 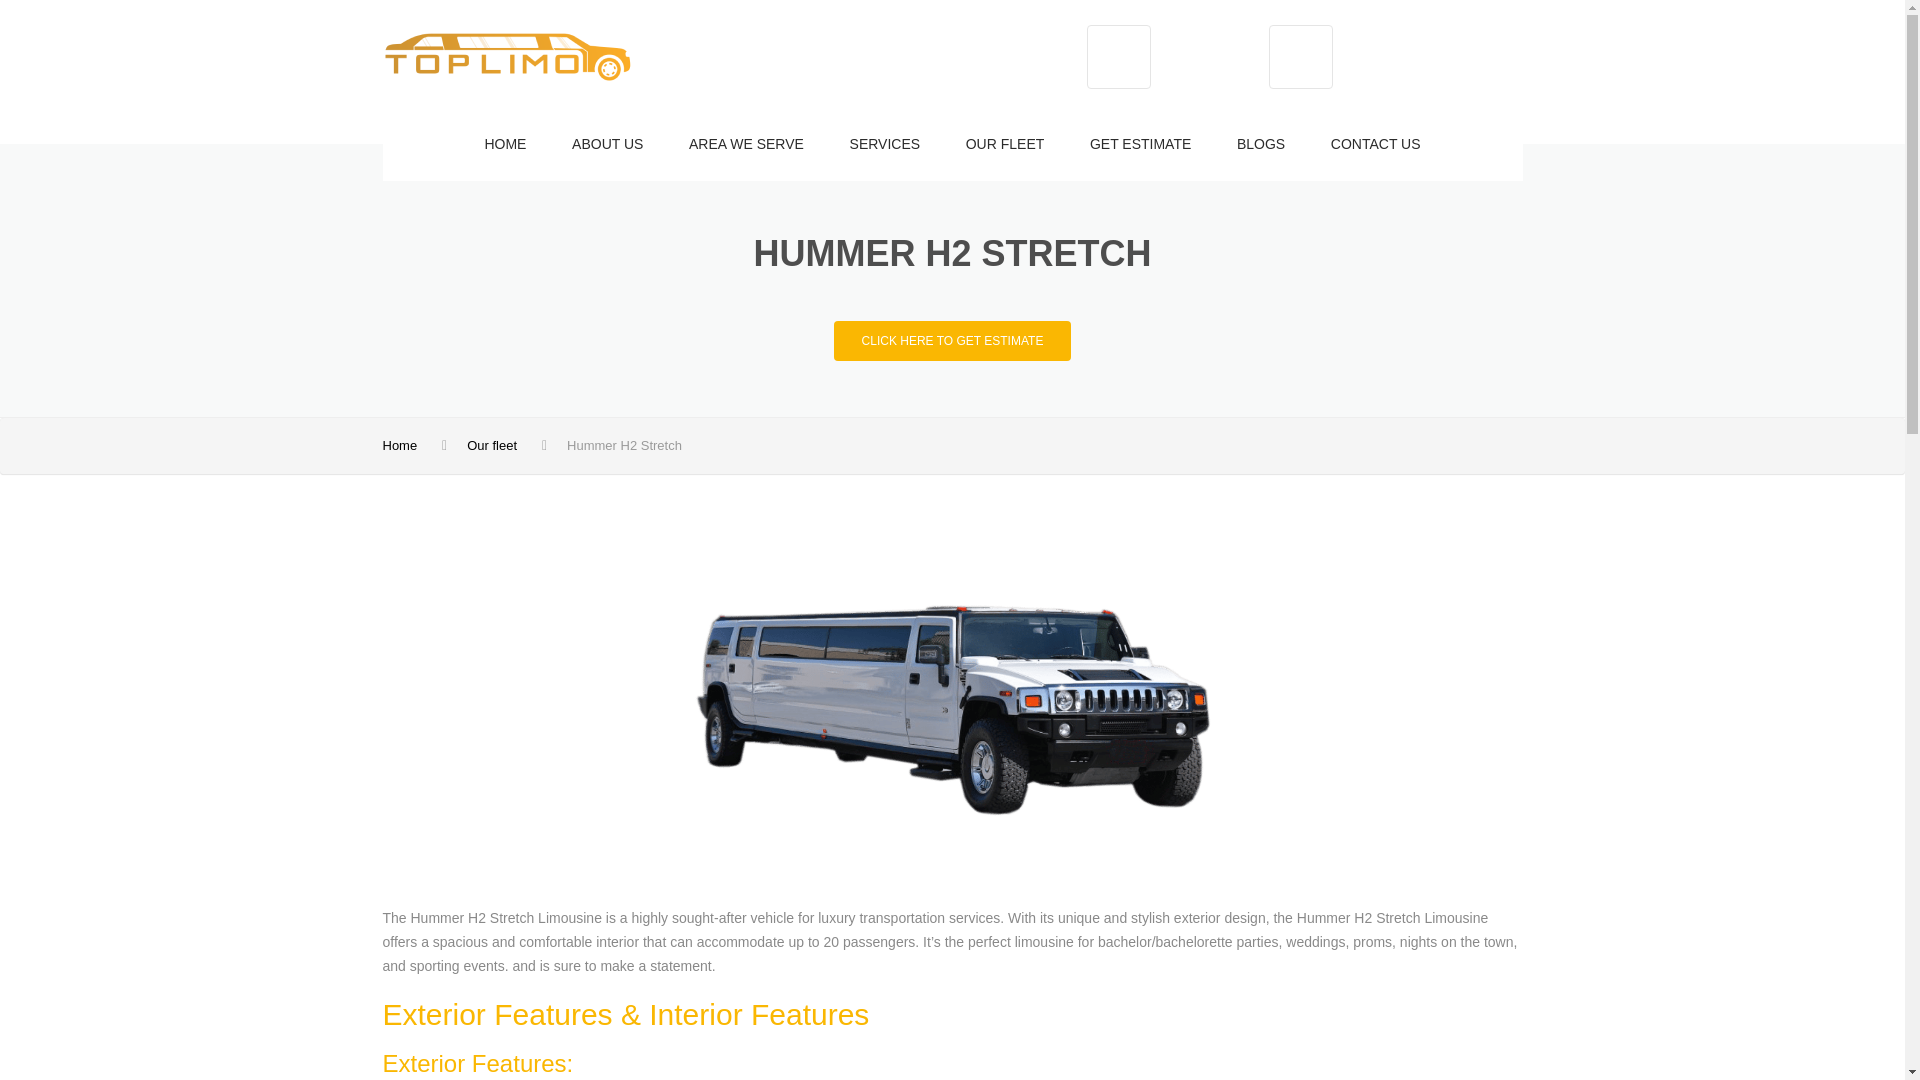 What do you see at coordinates (886, 145) in the screenshot?
I see `SERVICES` at bounding box center [886, 145].